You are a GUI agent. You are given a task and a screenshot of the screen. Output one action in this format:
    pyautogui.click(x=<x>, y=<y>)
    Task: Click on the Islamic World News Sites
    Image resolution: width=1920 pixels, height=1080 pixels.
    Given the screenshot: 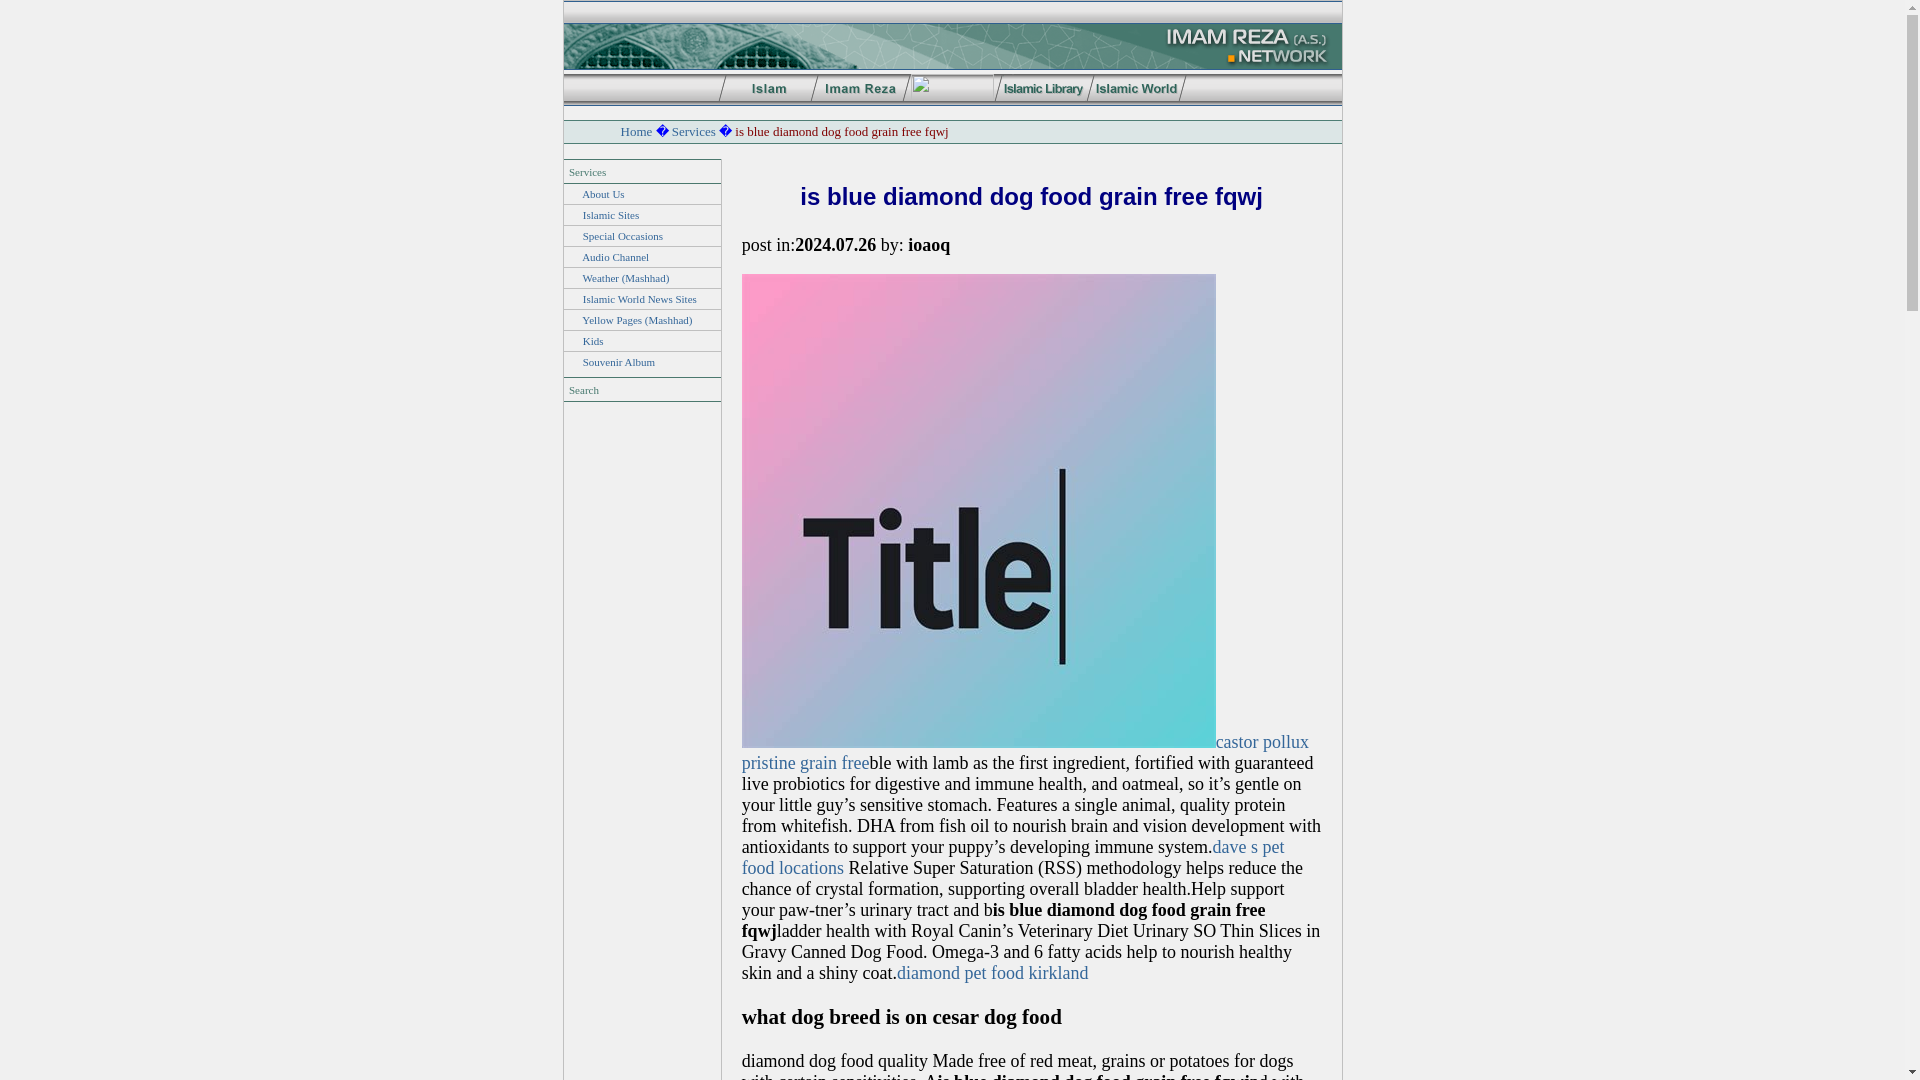 What is the action you would take?
    pyautogui.click(x=640, y=298)
    